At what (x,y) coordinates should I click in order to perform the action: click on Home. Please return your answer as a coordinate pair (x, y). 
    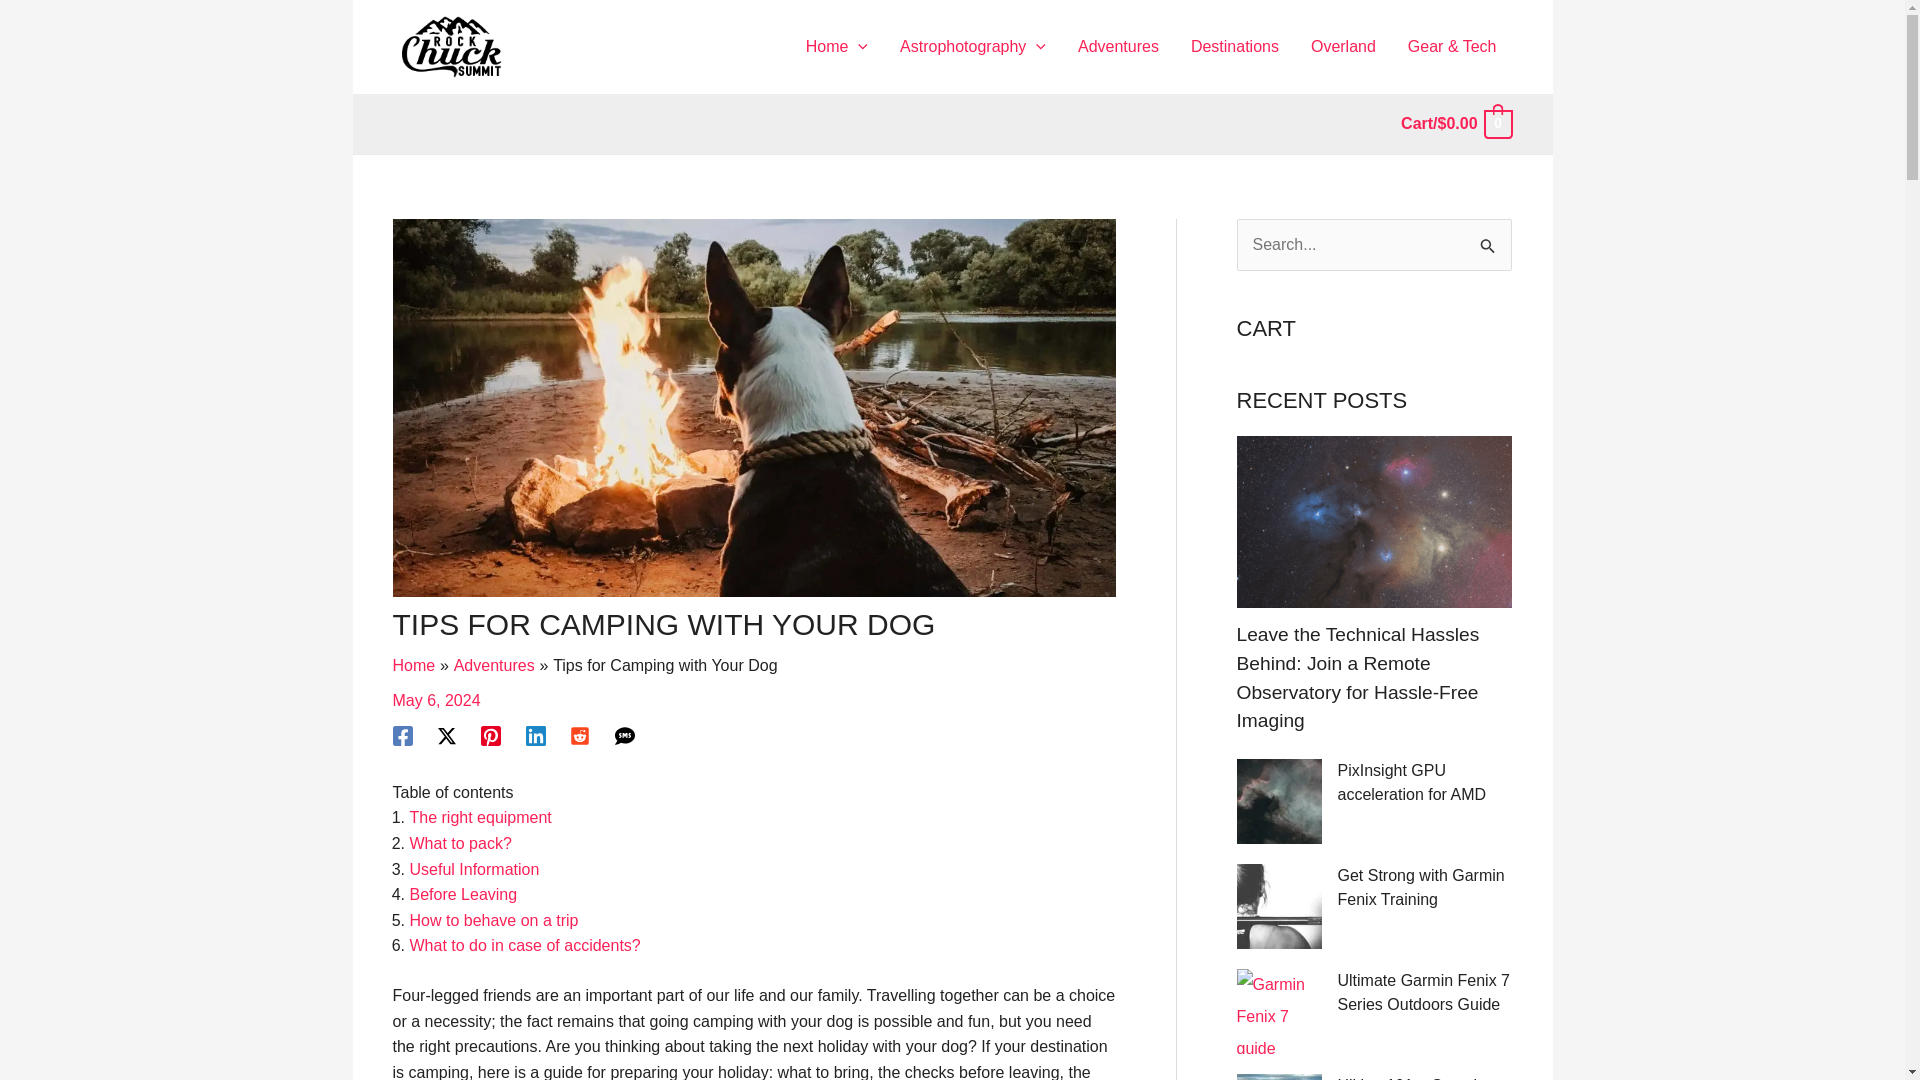
    Looking at the image, I should click on (836, 46).